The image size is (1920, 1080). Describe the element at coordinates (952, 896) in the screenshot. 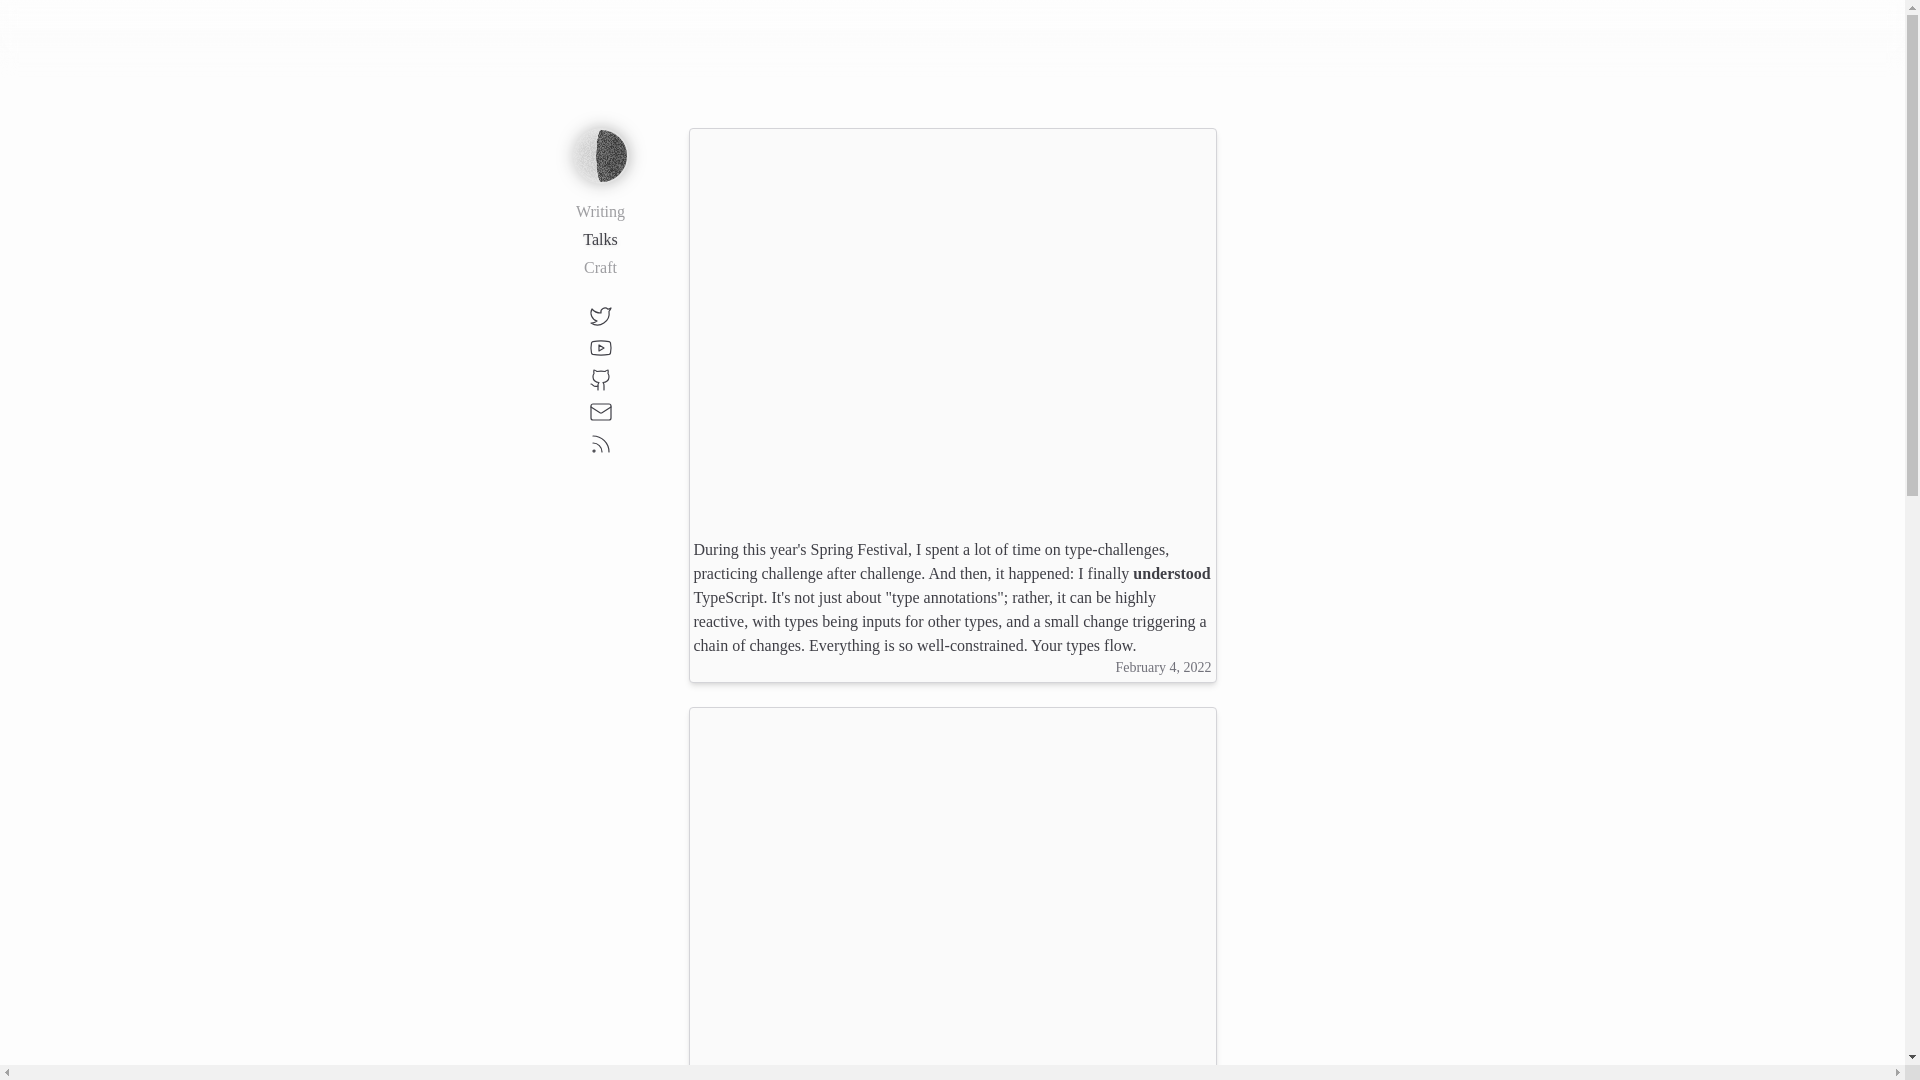

I see `Template Literal Types` at that location.